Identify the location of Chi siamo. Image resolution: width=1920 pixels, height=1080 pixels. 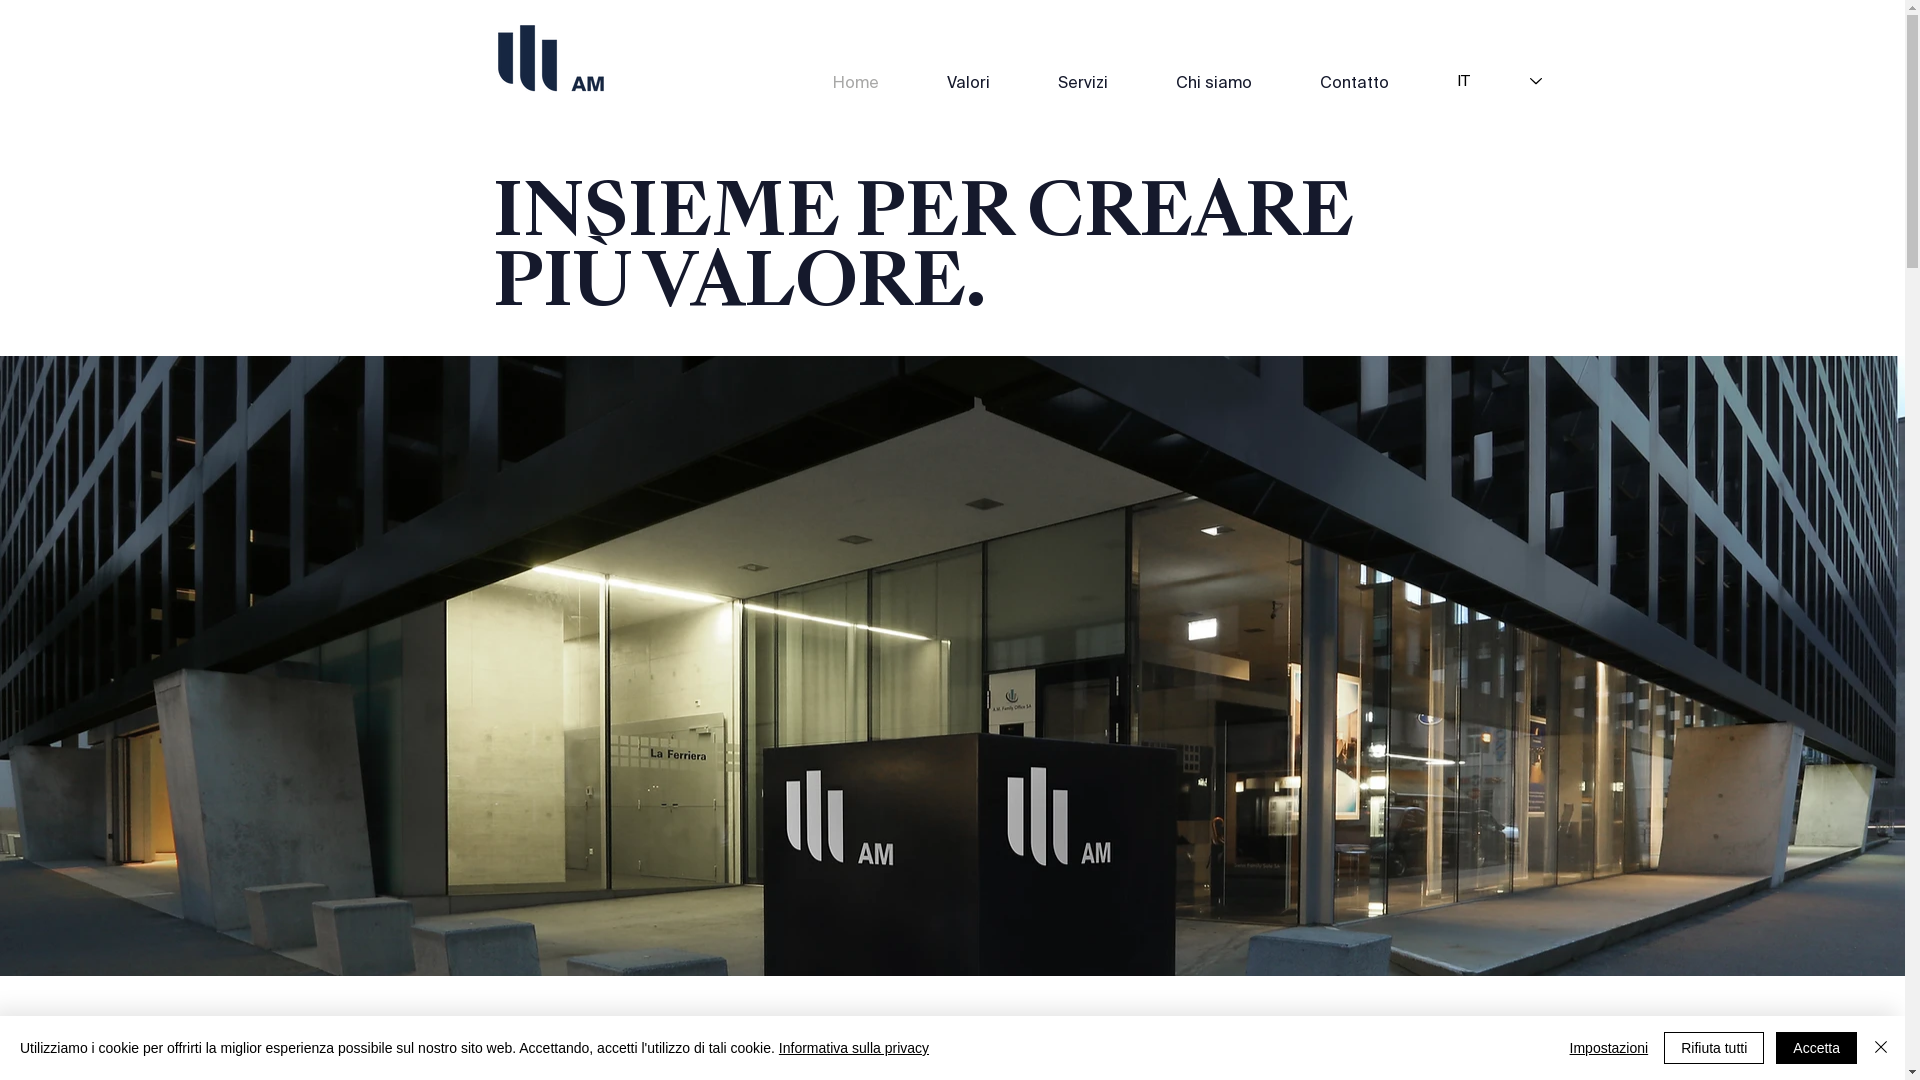
(1232, 84).